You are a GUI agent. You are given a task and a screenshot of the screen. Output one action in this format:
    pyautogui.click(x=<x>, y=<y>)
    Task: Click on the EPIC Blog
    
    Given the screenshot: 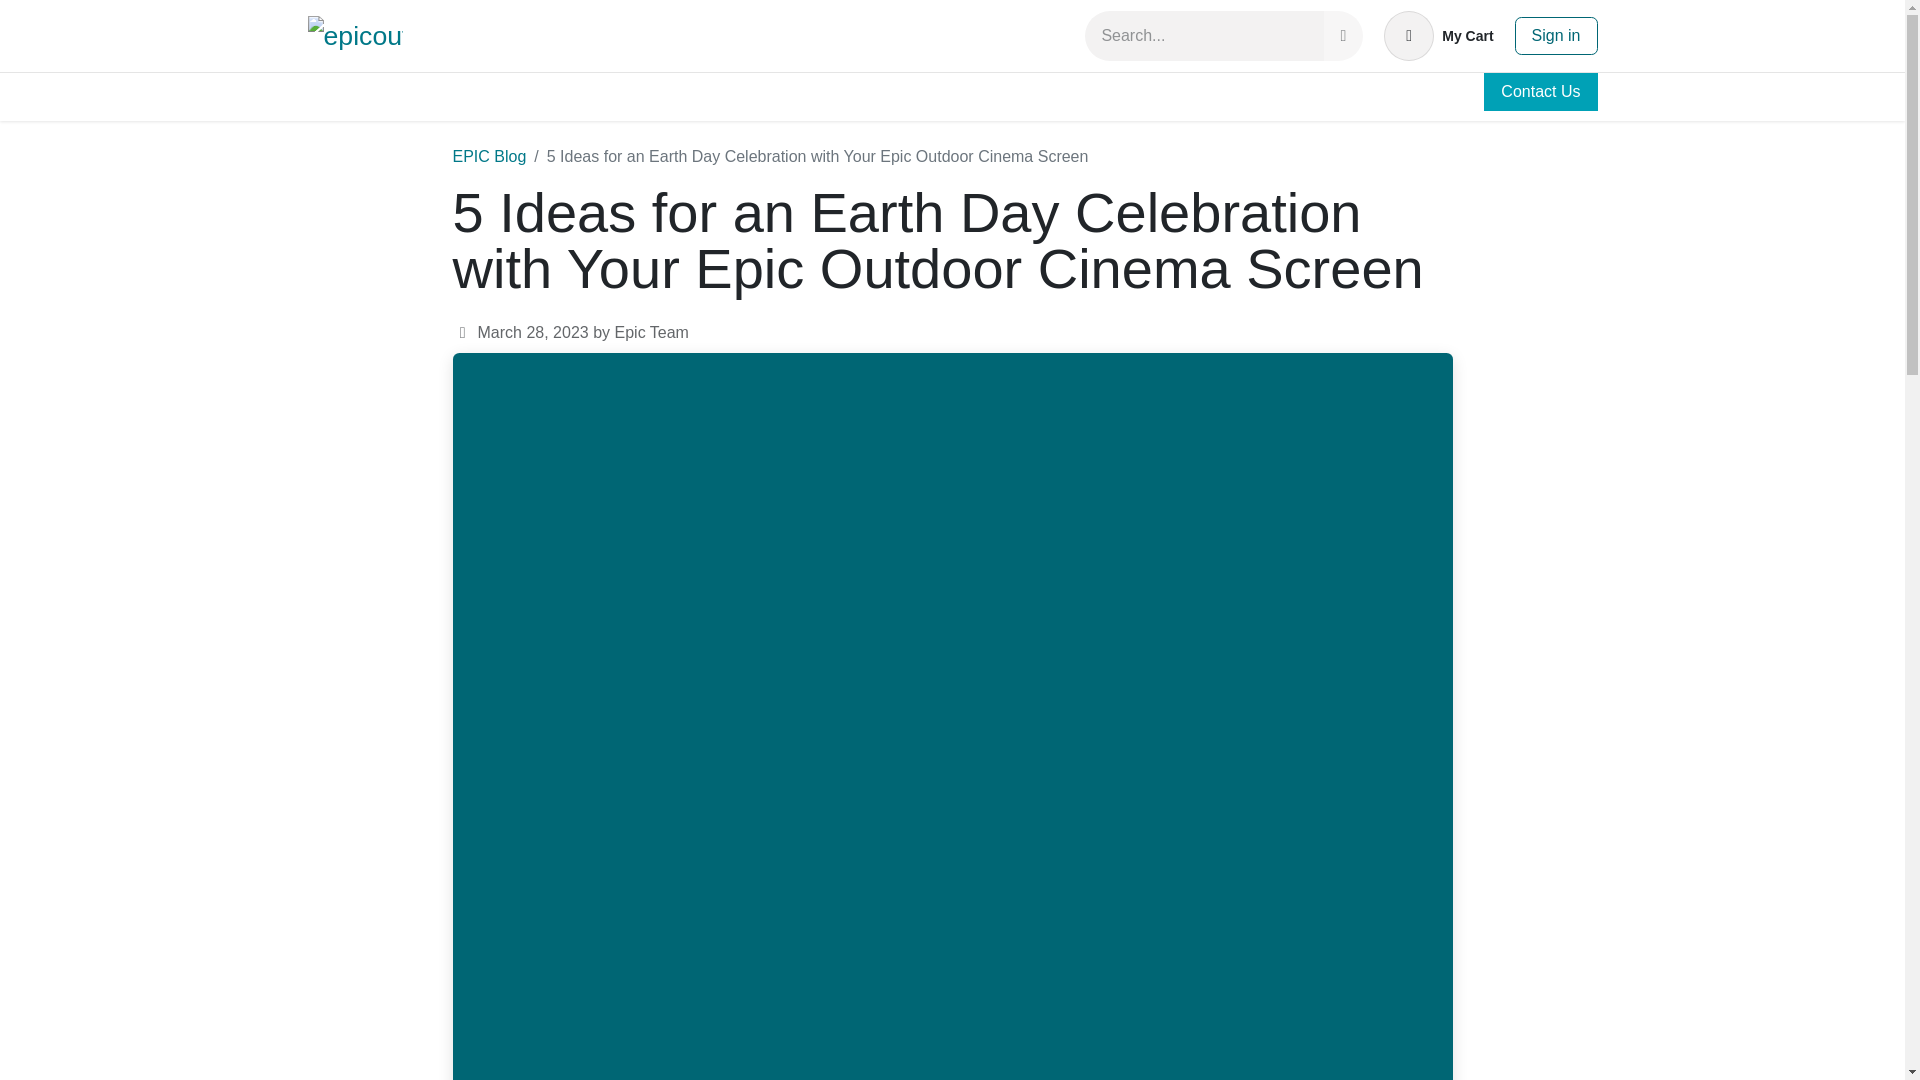 What is the action you would take?
    pyautogui.click(x=1540, y=92)
    